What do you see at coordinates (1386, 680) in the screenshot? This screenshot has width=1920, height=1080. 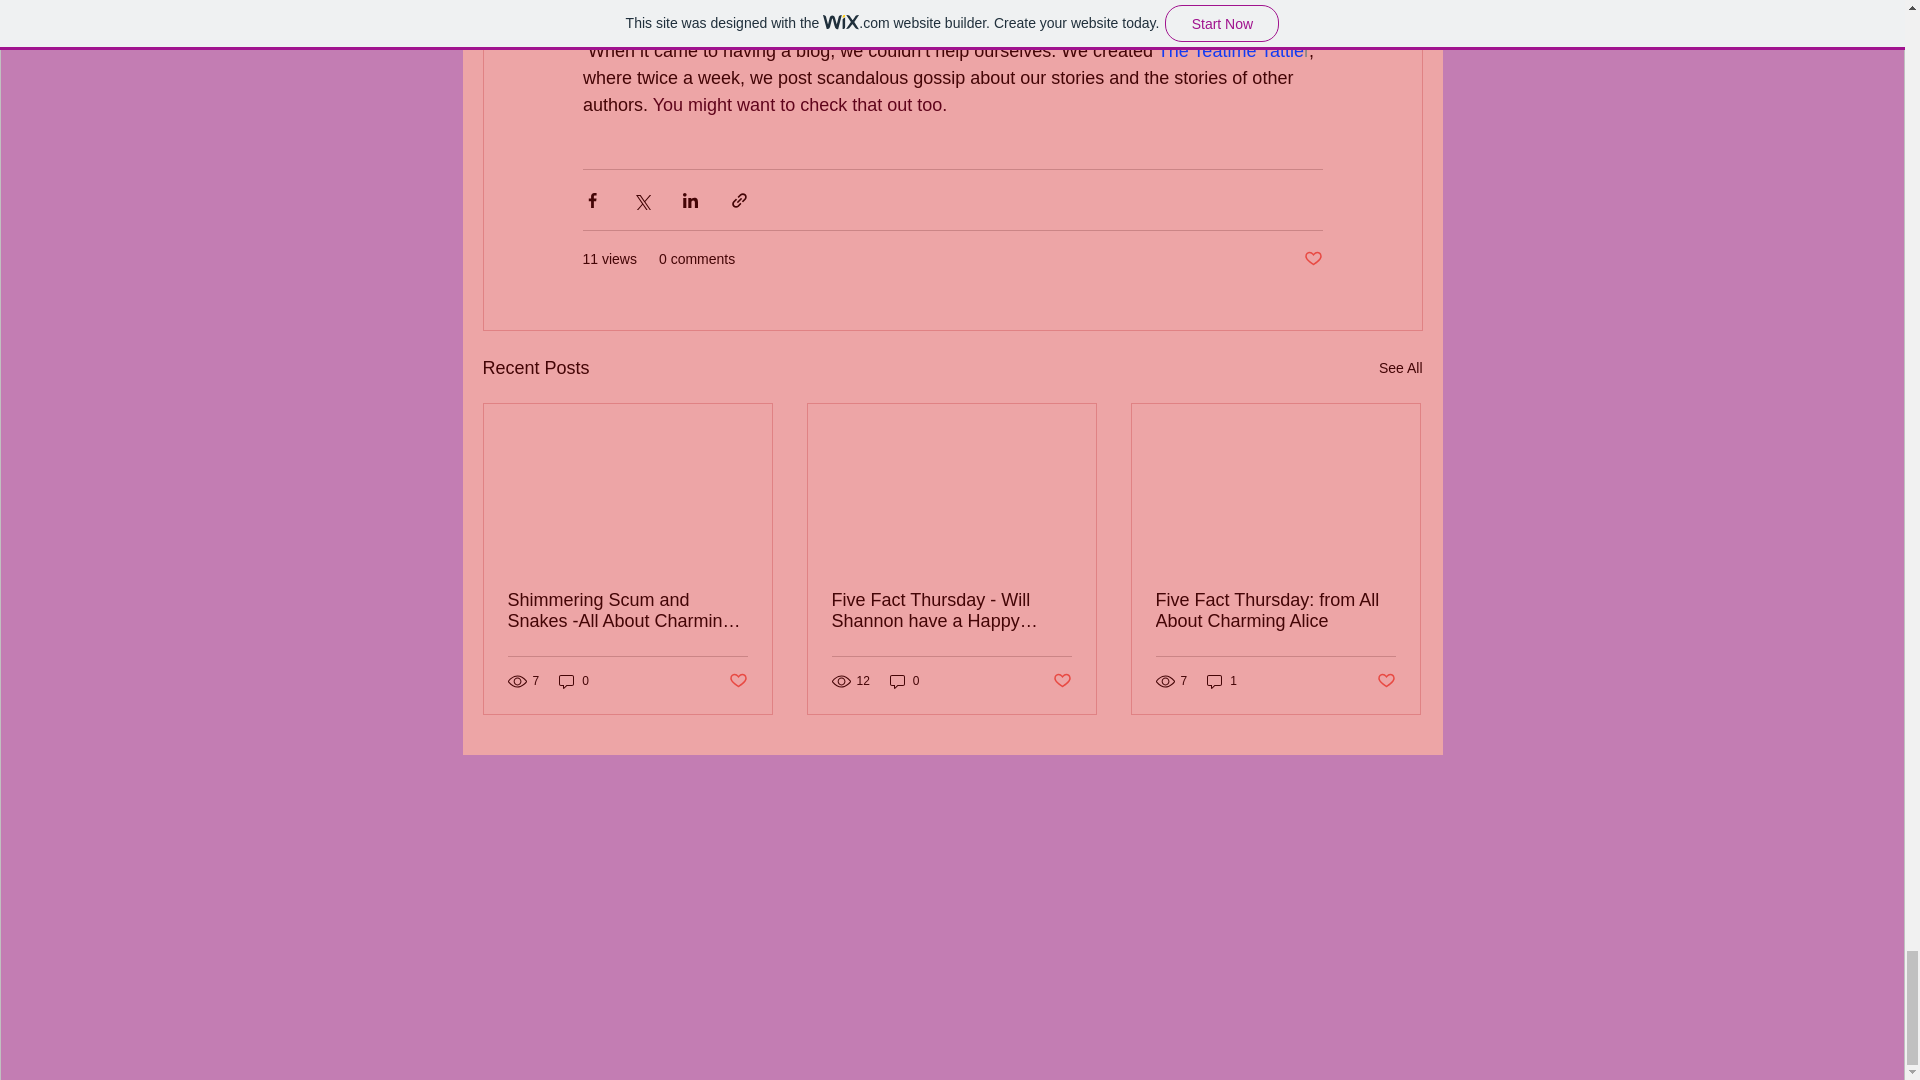 I see `Post not marked as liked` at bounding box center [1386, 680].